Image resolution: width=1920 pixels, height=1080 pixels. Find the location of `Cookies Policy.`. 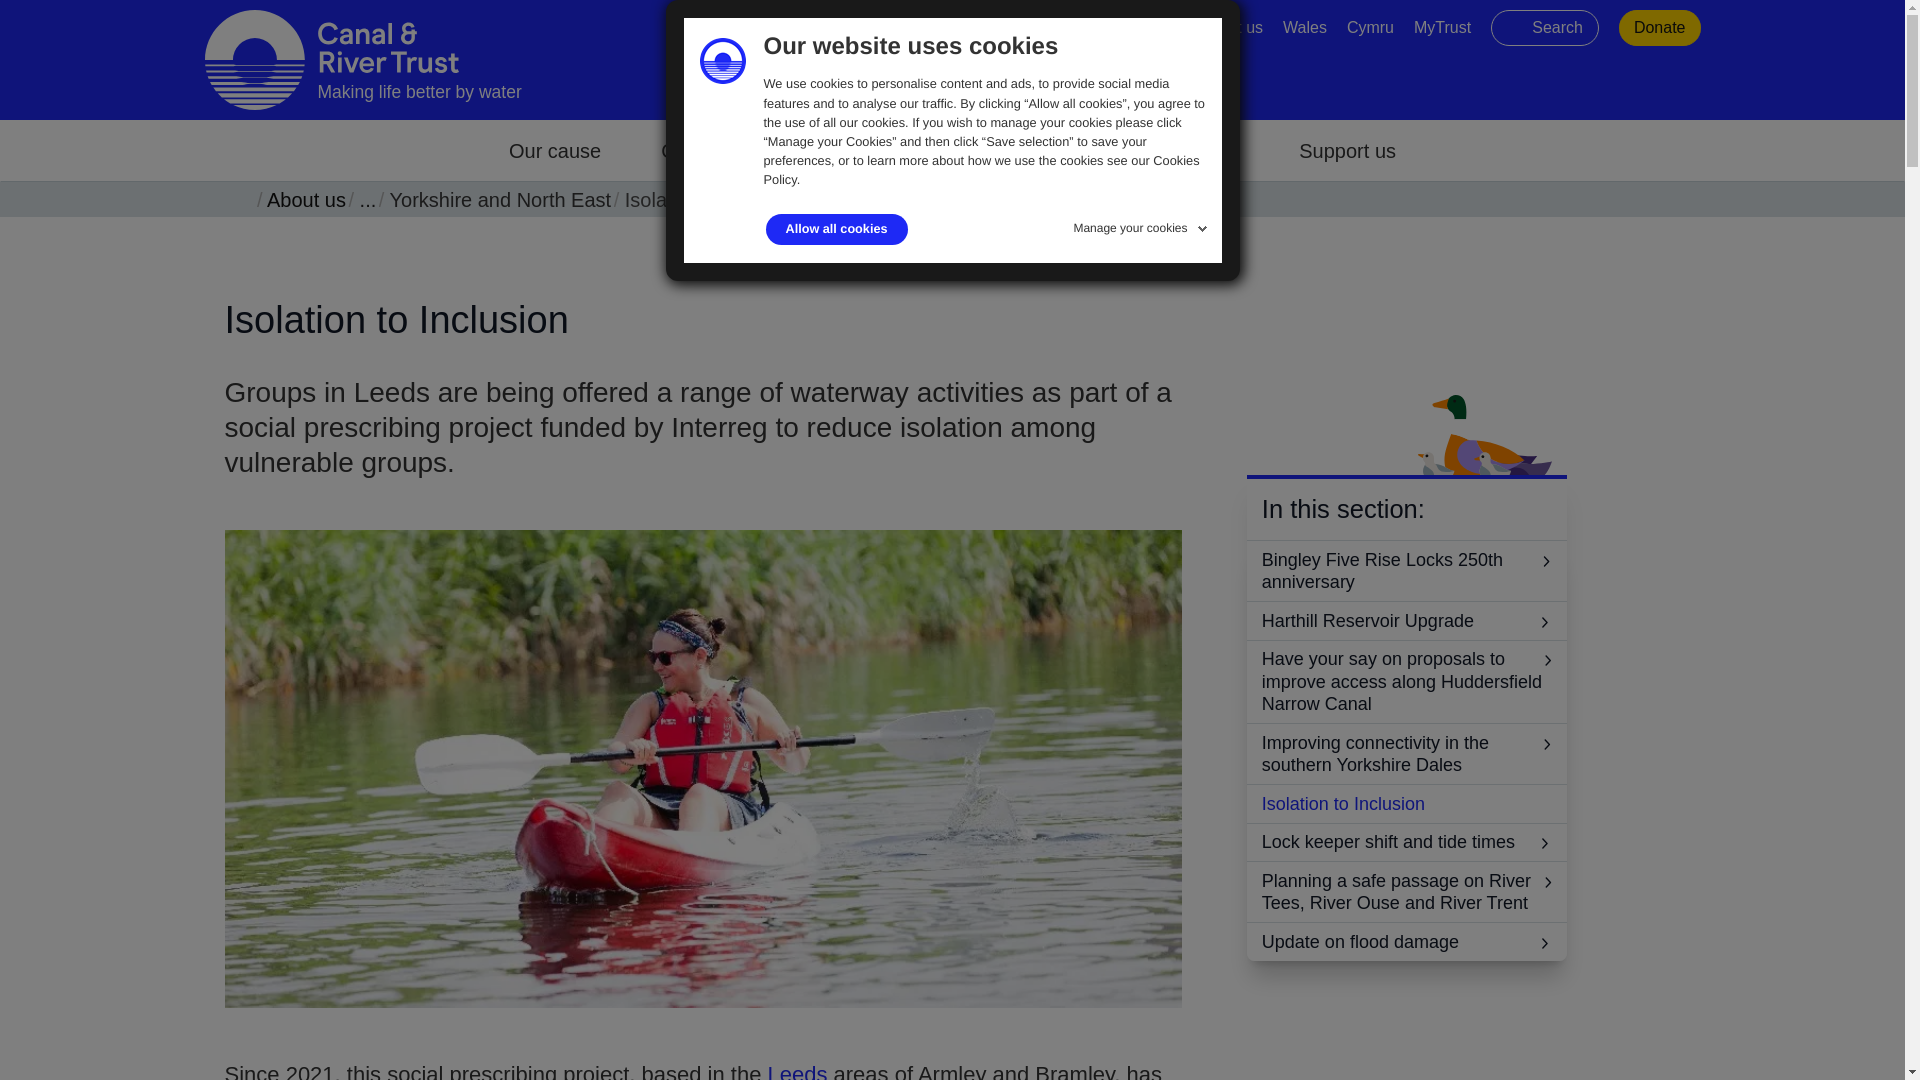

Cookies Policy. is located at coordinates (982, 170).